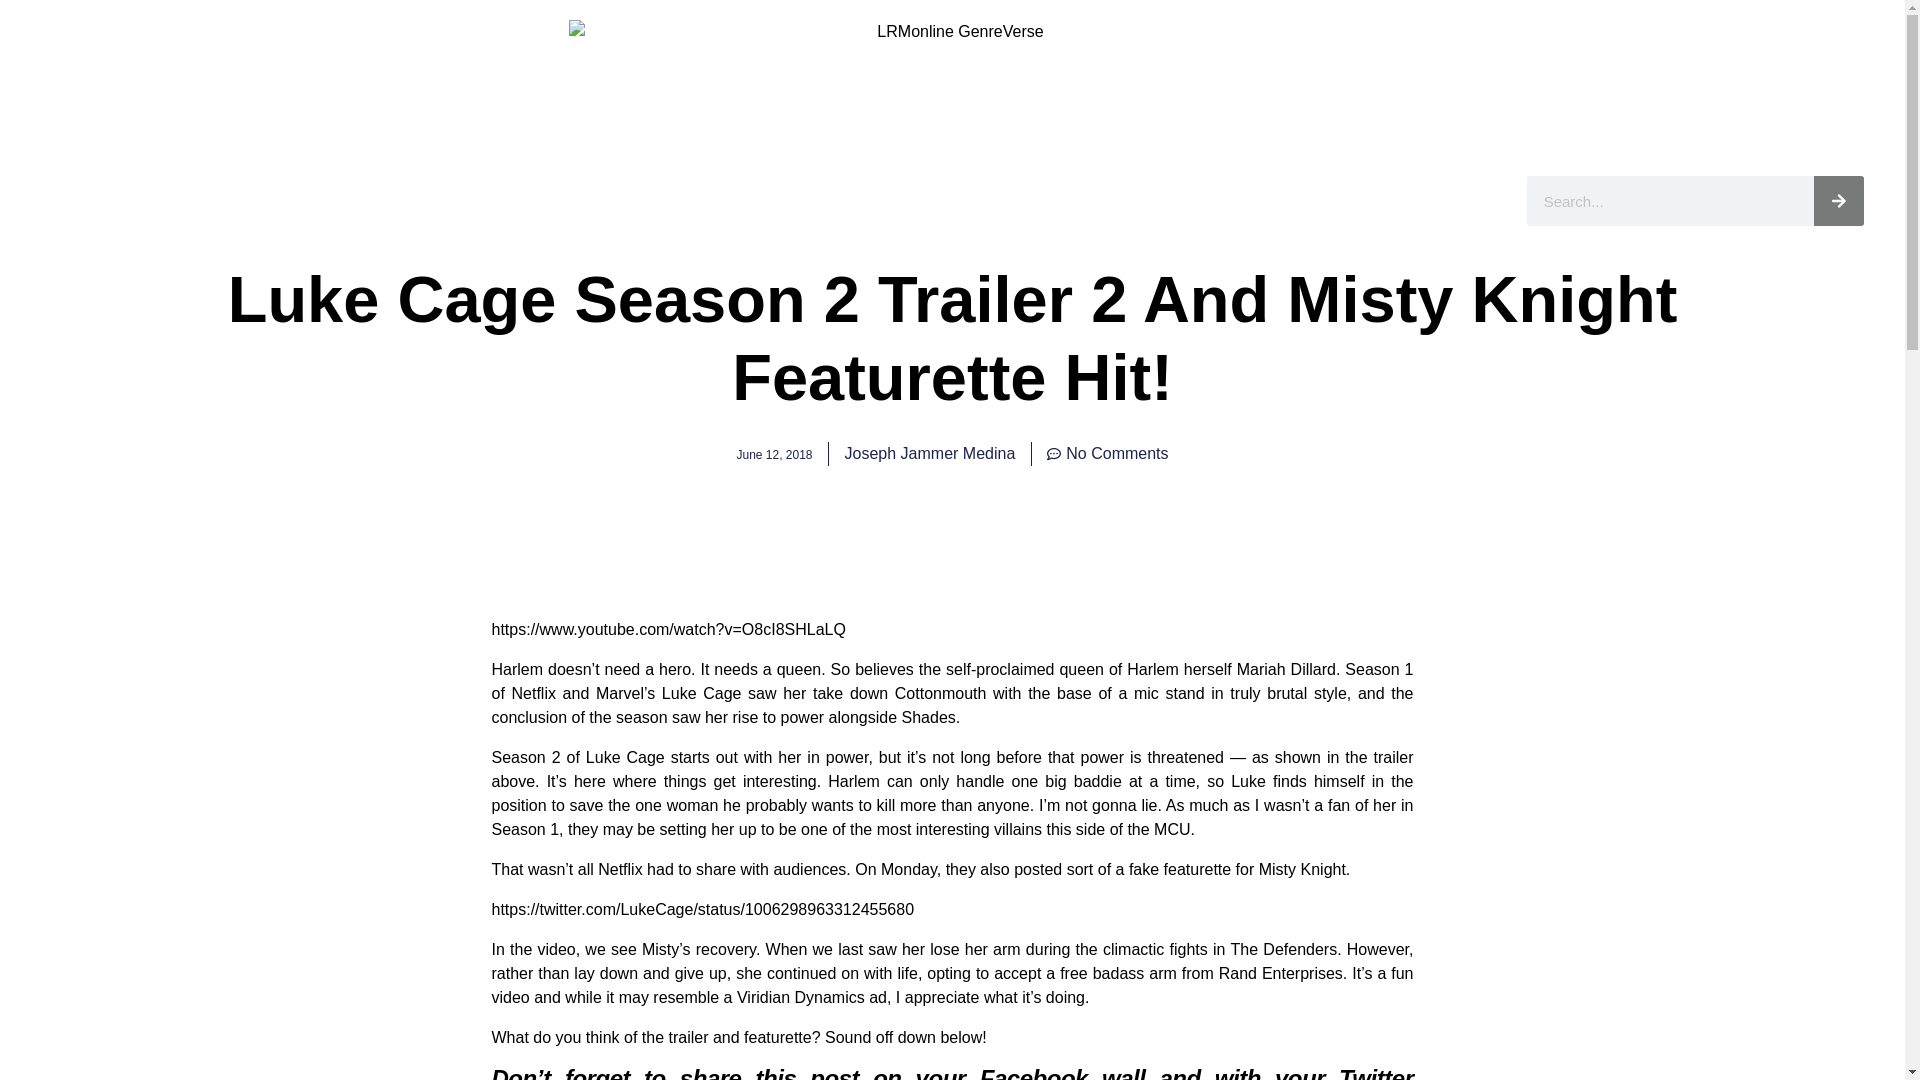  What do you see at coordinates (578, 199) in the screenshot?
I see `Interviews` at bounding box center [578, 199].